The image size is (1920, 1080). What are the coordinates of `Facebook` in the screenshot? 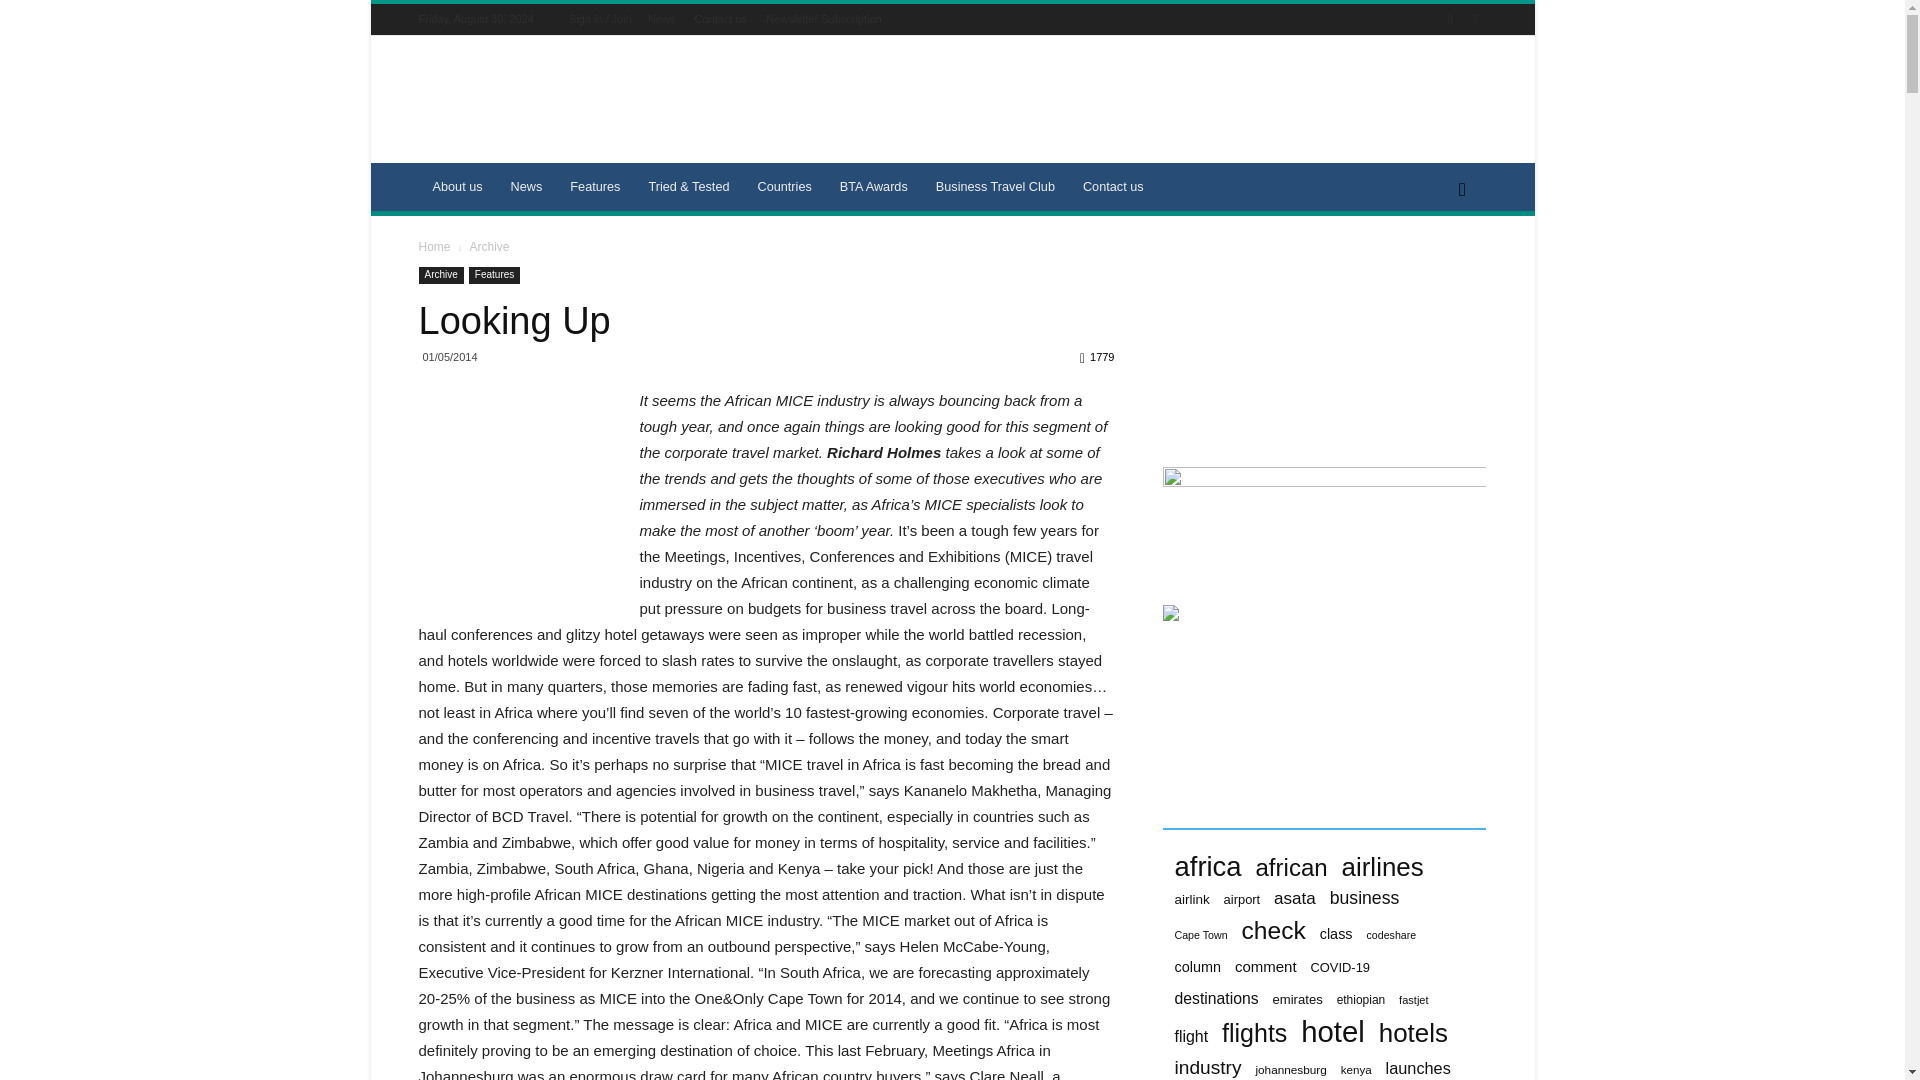 It's located at (1450, 18).